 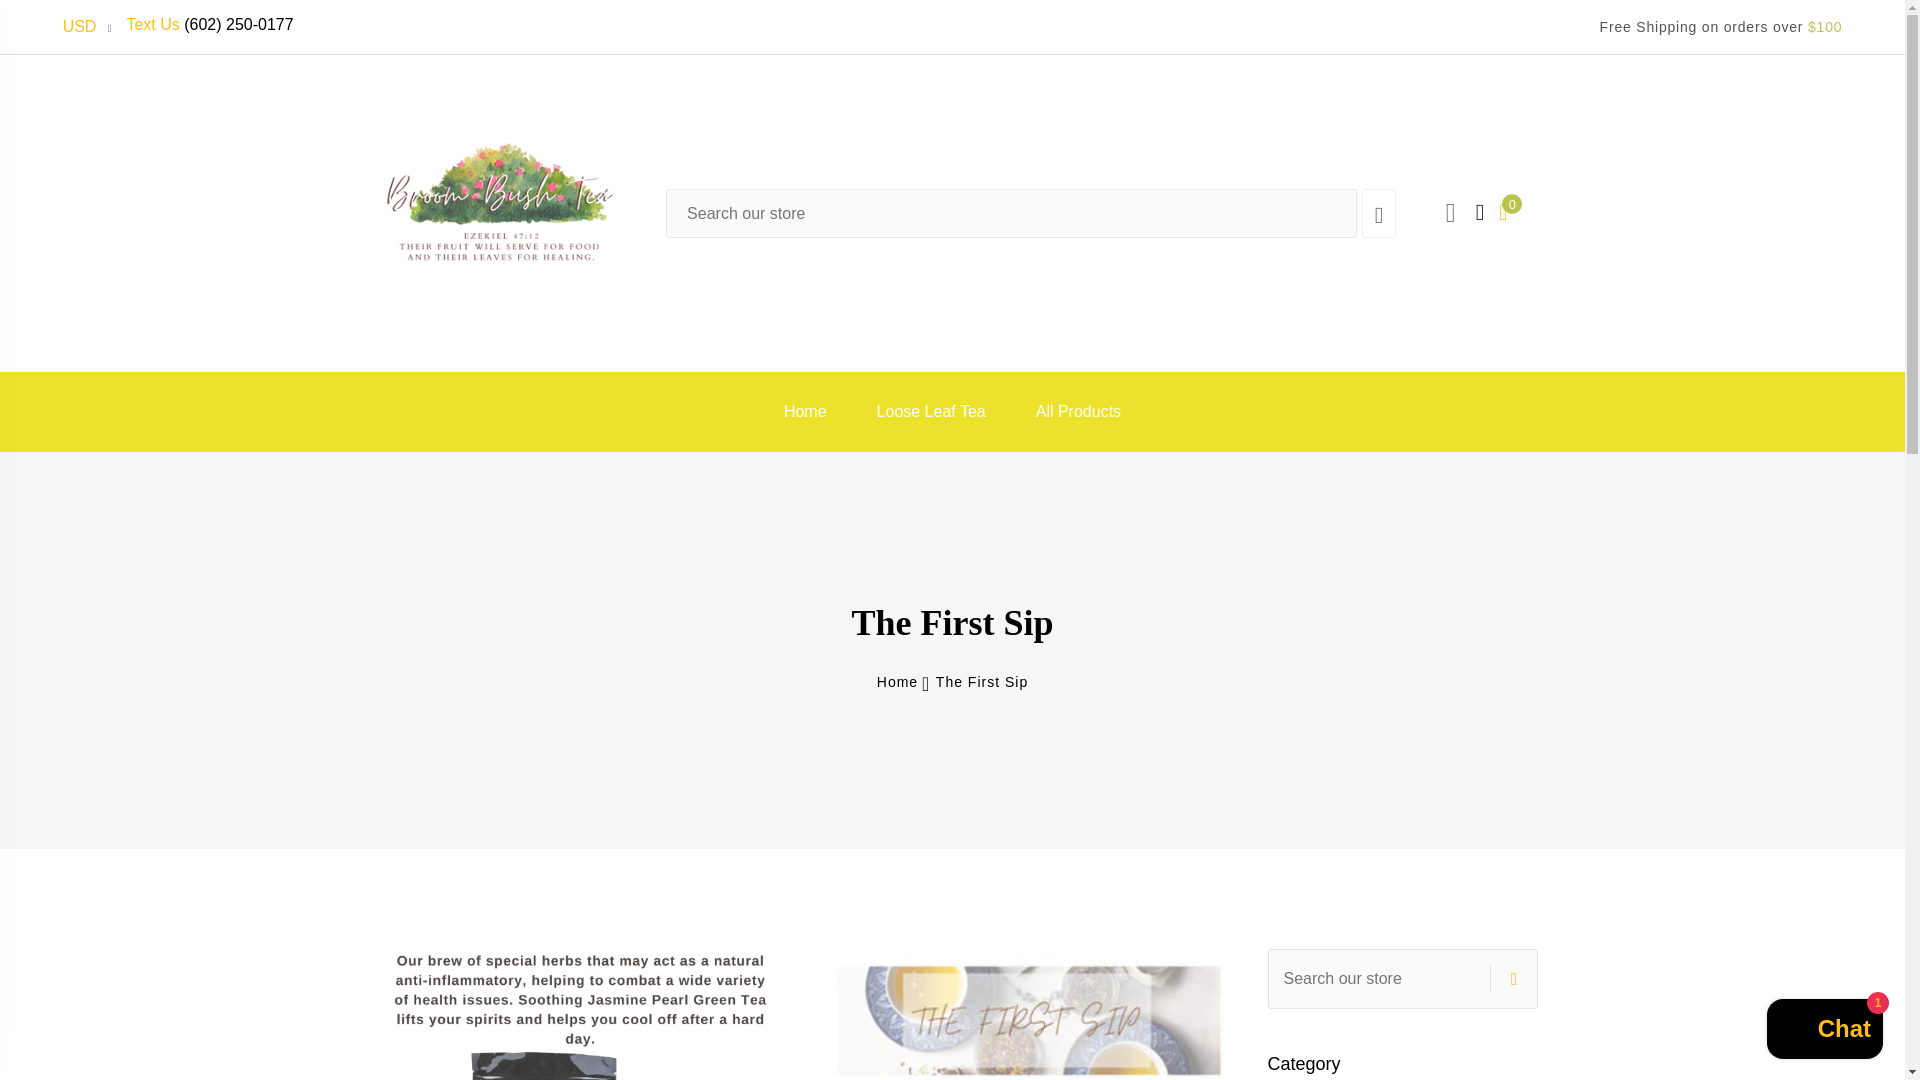 I want to click on Shopify online store chat, so click(x=1824, y=1031).